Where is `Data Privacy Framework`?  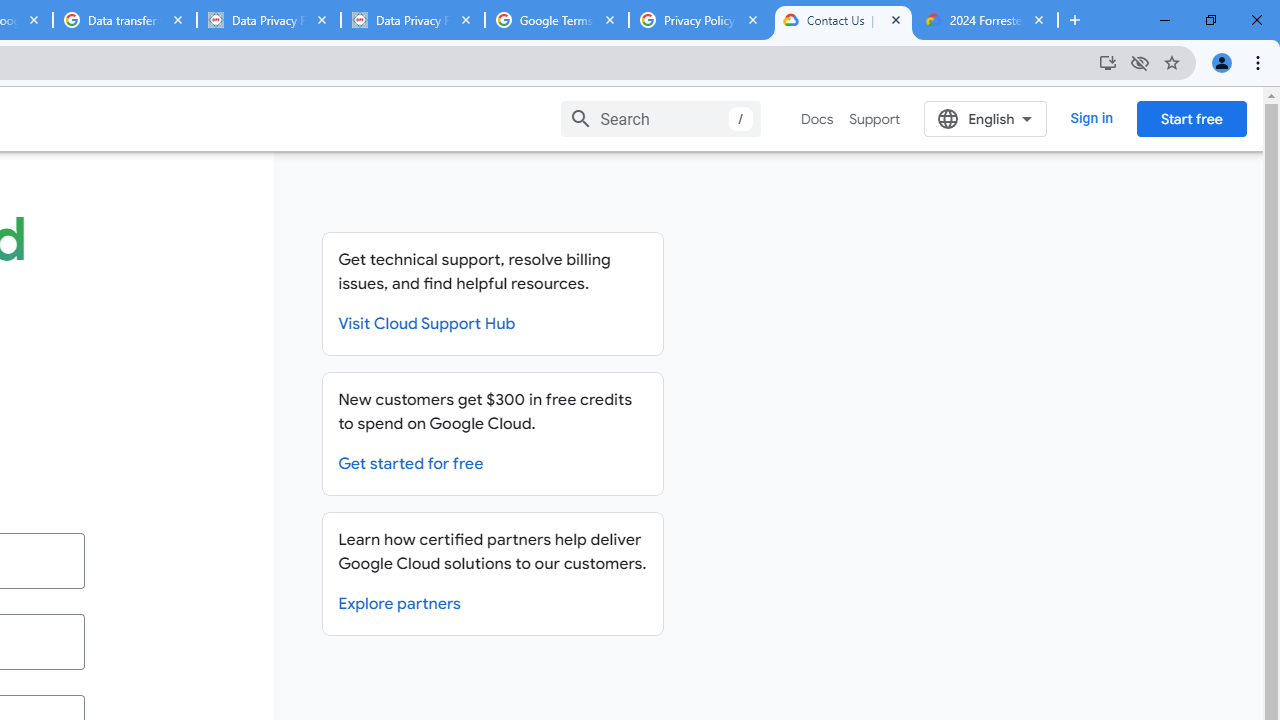 Data Privacy Framework is located at coordinates (412, 20).